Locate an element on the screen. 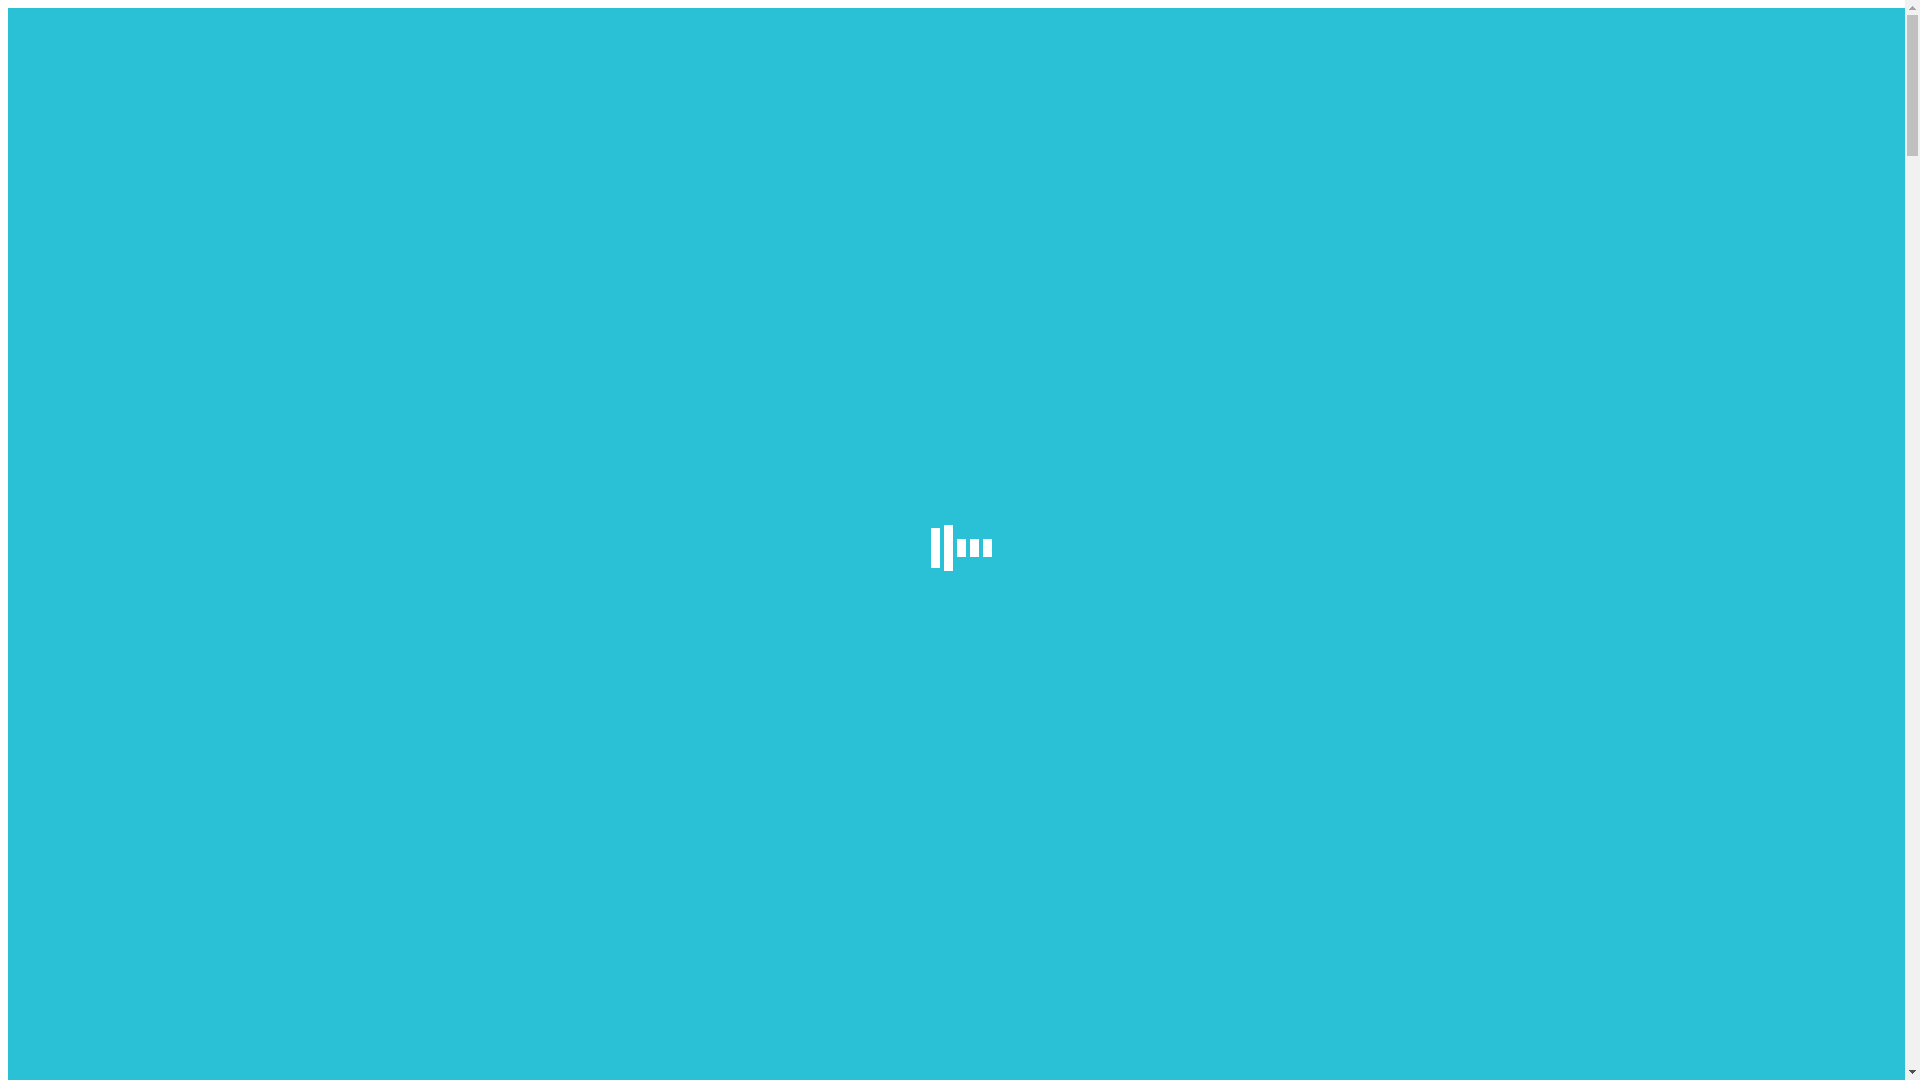 This screenshot has height=1080, width=1920. Wedding Receptions is located at coordinates (154, 310).